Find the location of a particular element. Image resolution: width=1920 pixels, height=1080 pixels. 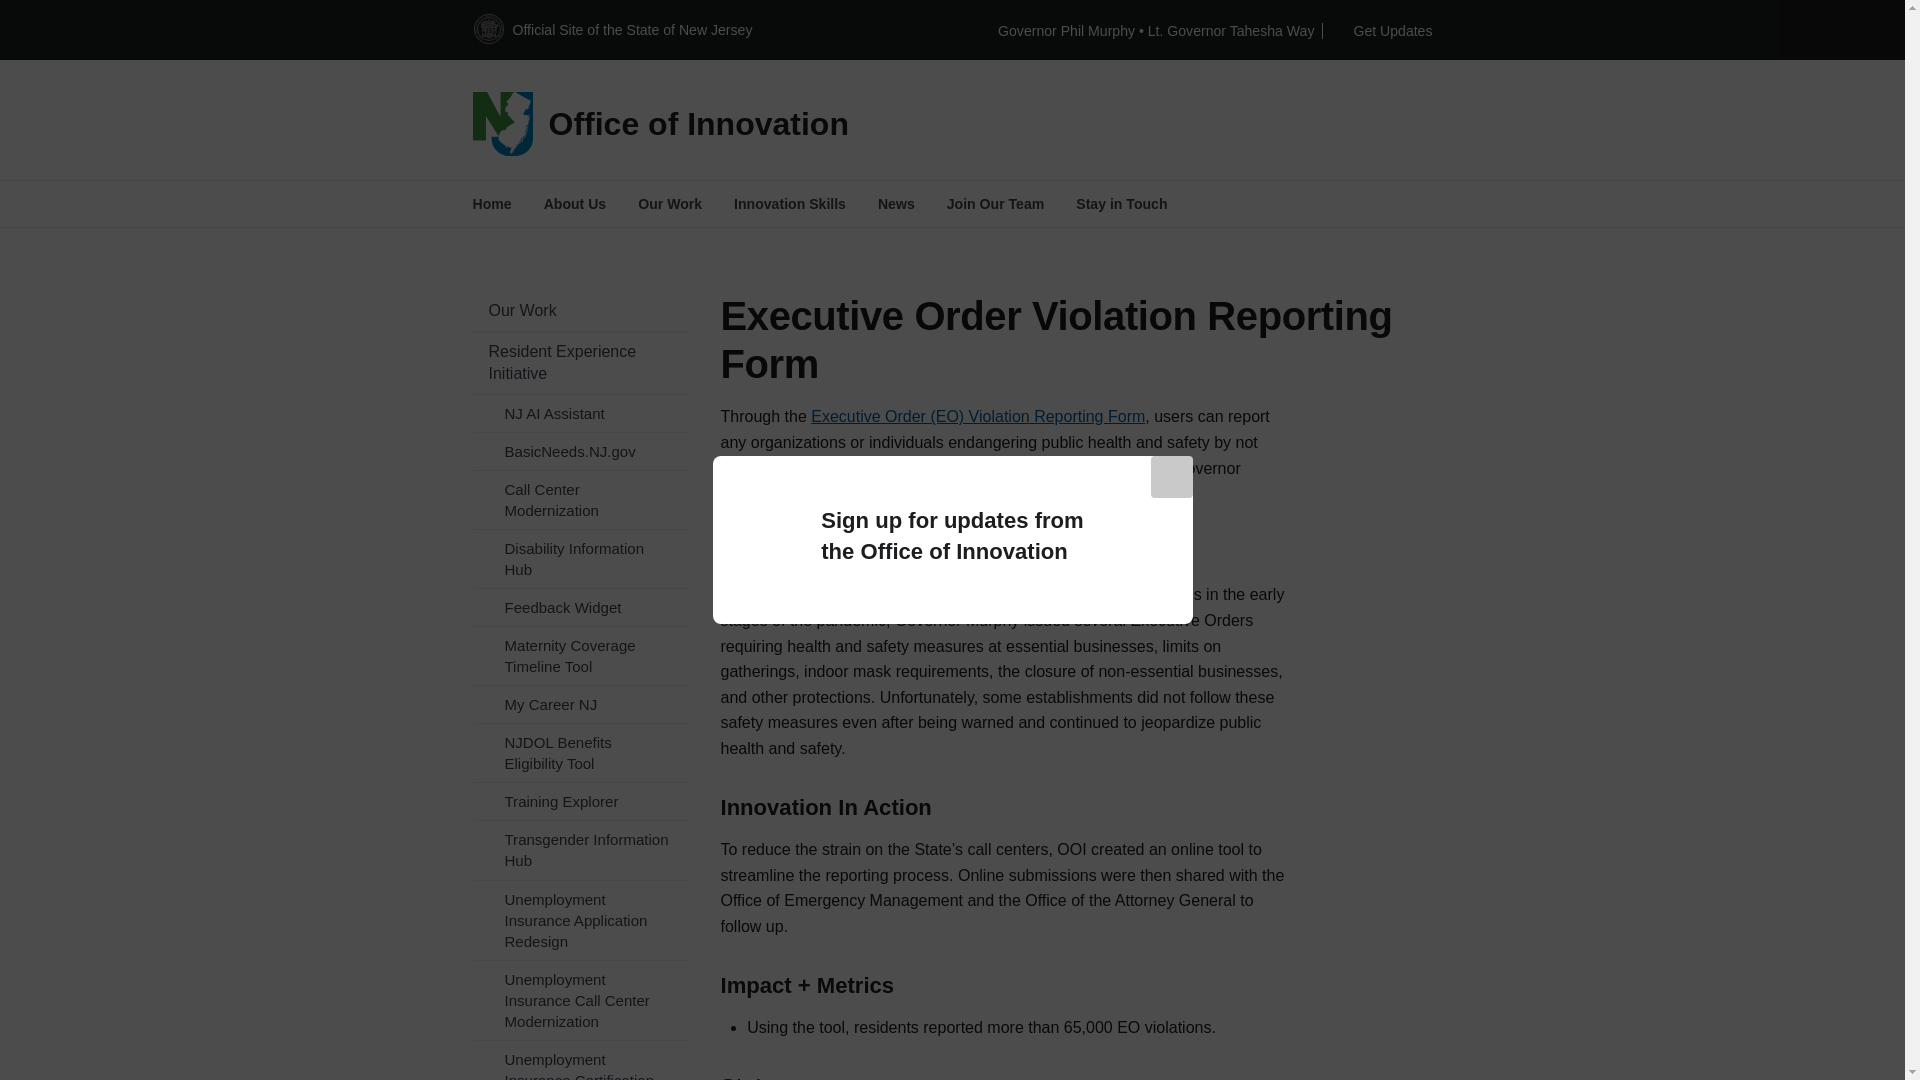

Unemployment Insurance Call Center Modernization is located at coordinates (580, 1000).